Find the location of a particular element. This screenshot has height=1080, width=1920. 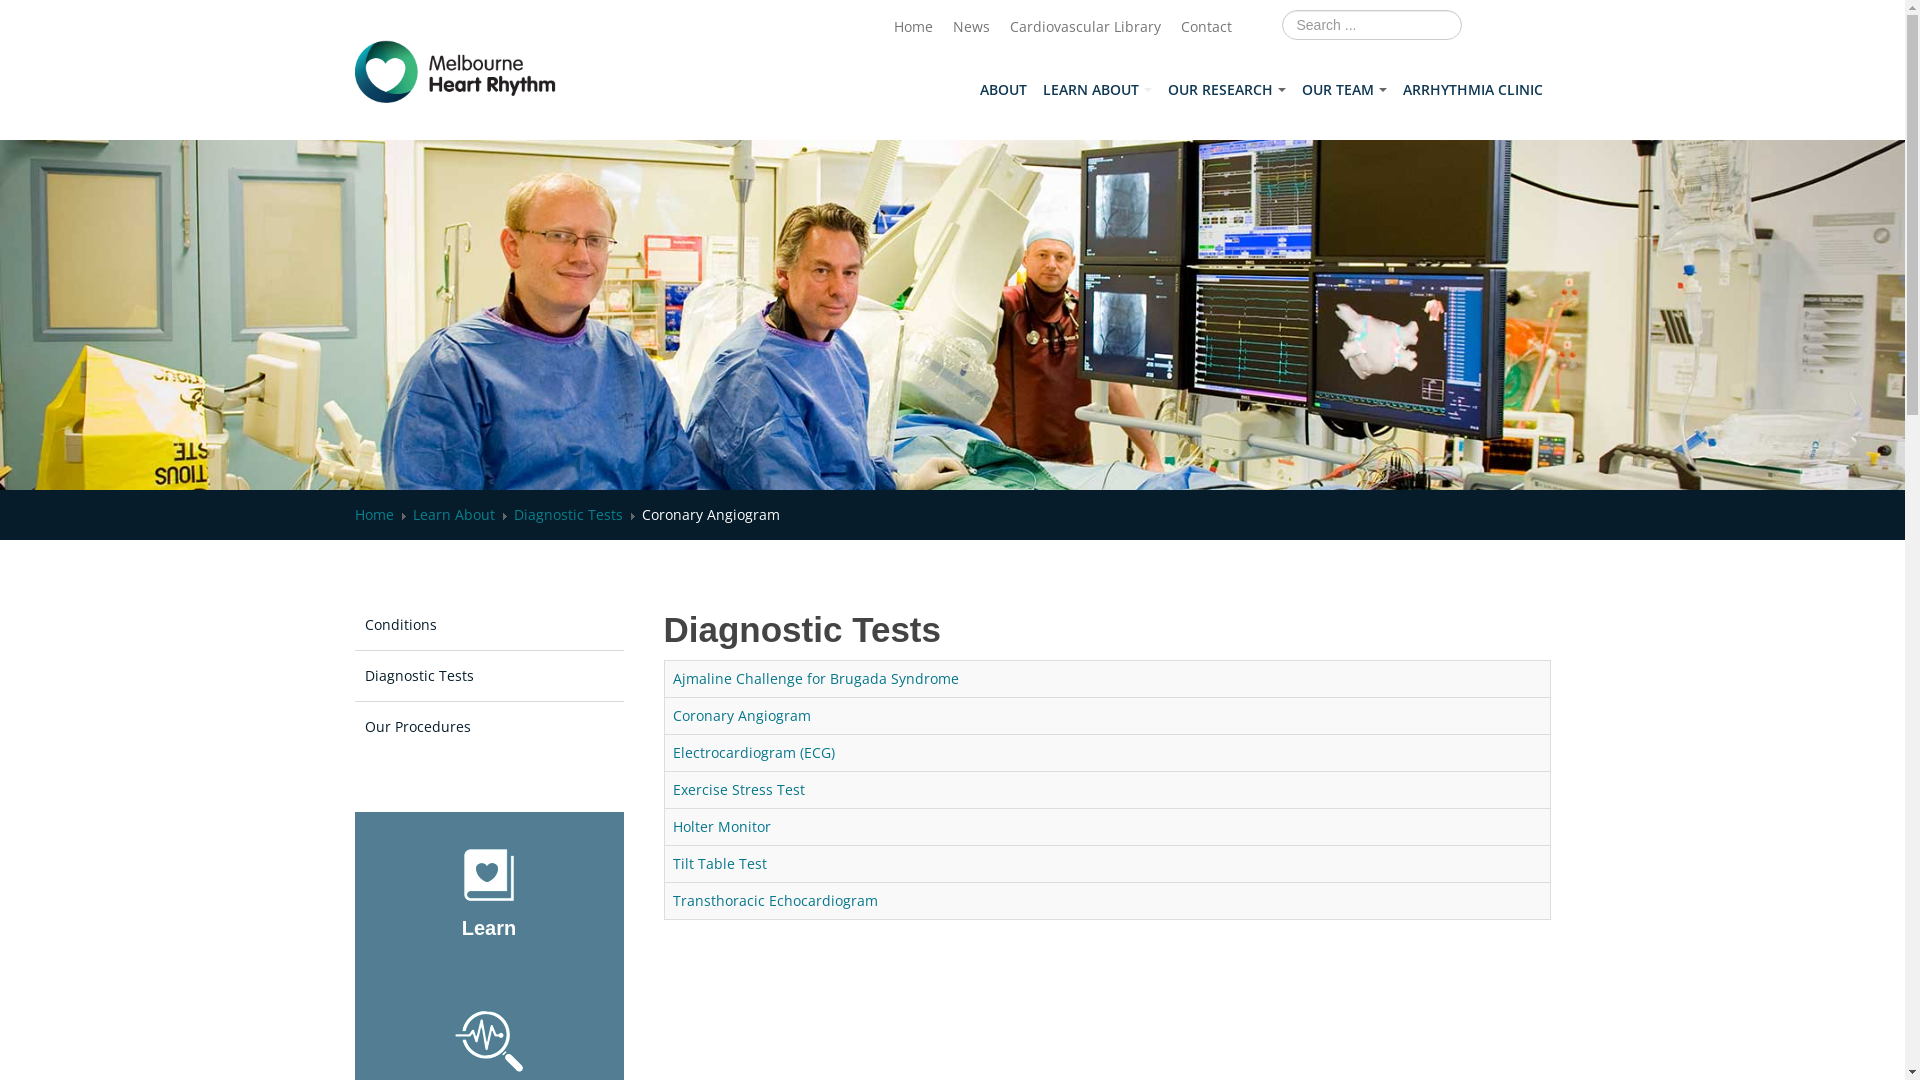

Holter Monitor is located at coordinates (721, 826).